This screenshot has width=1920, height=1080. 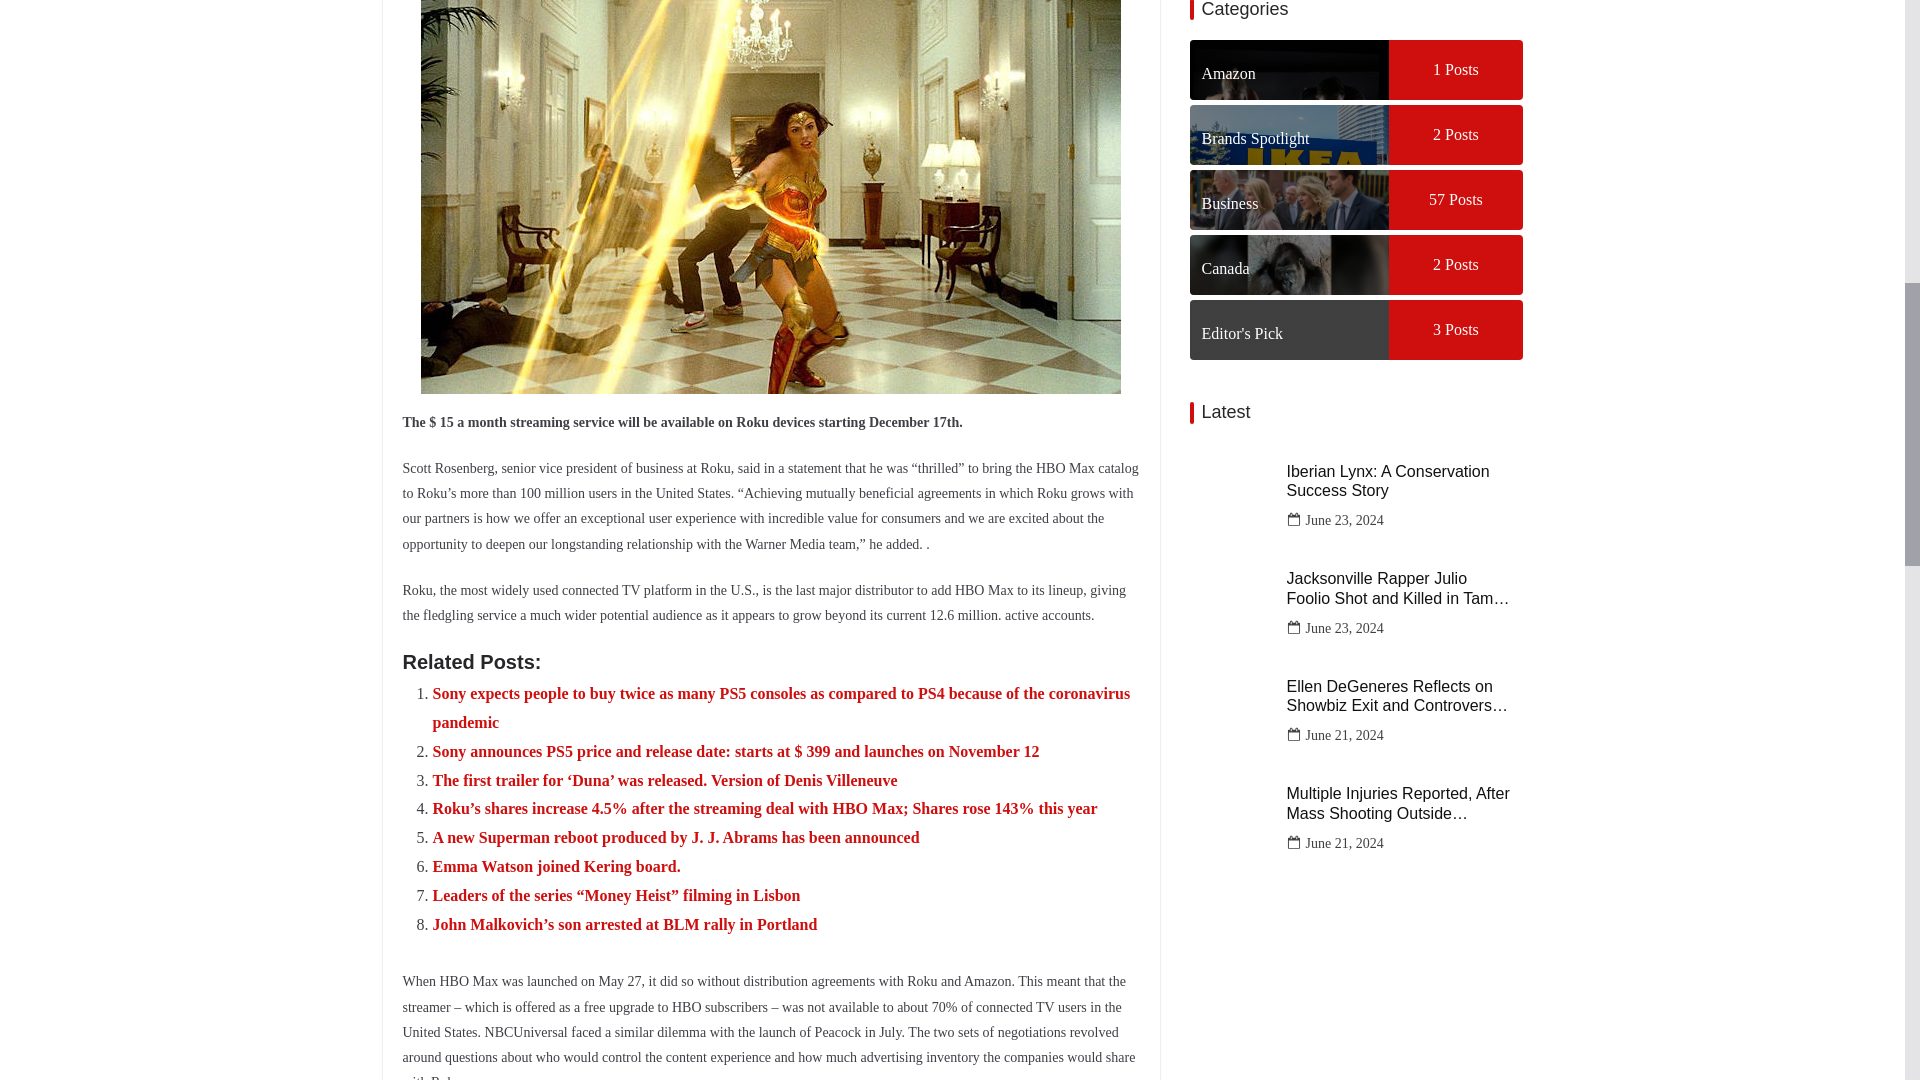 What do you see at coordinates (556, 866) in the screenshot?
I see `Emma Watson joined Kering board.` at bounding box center [556, 866].